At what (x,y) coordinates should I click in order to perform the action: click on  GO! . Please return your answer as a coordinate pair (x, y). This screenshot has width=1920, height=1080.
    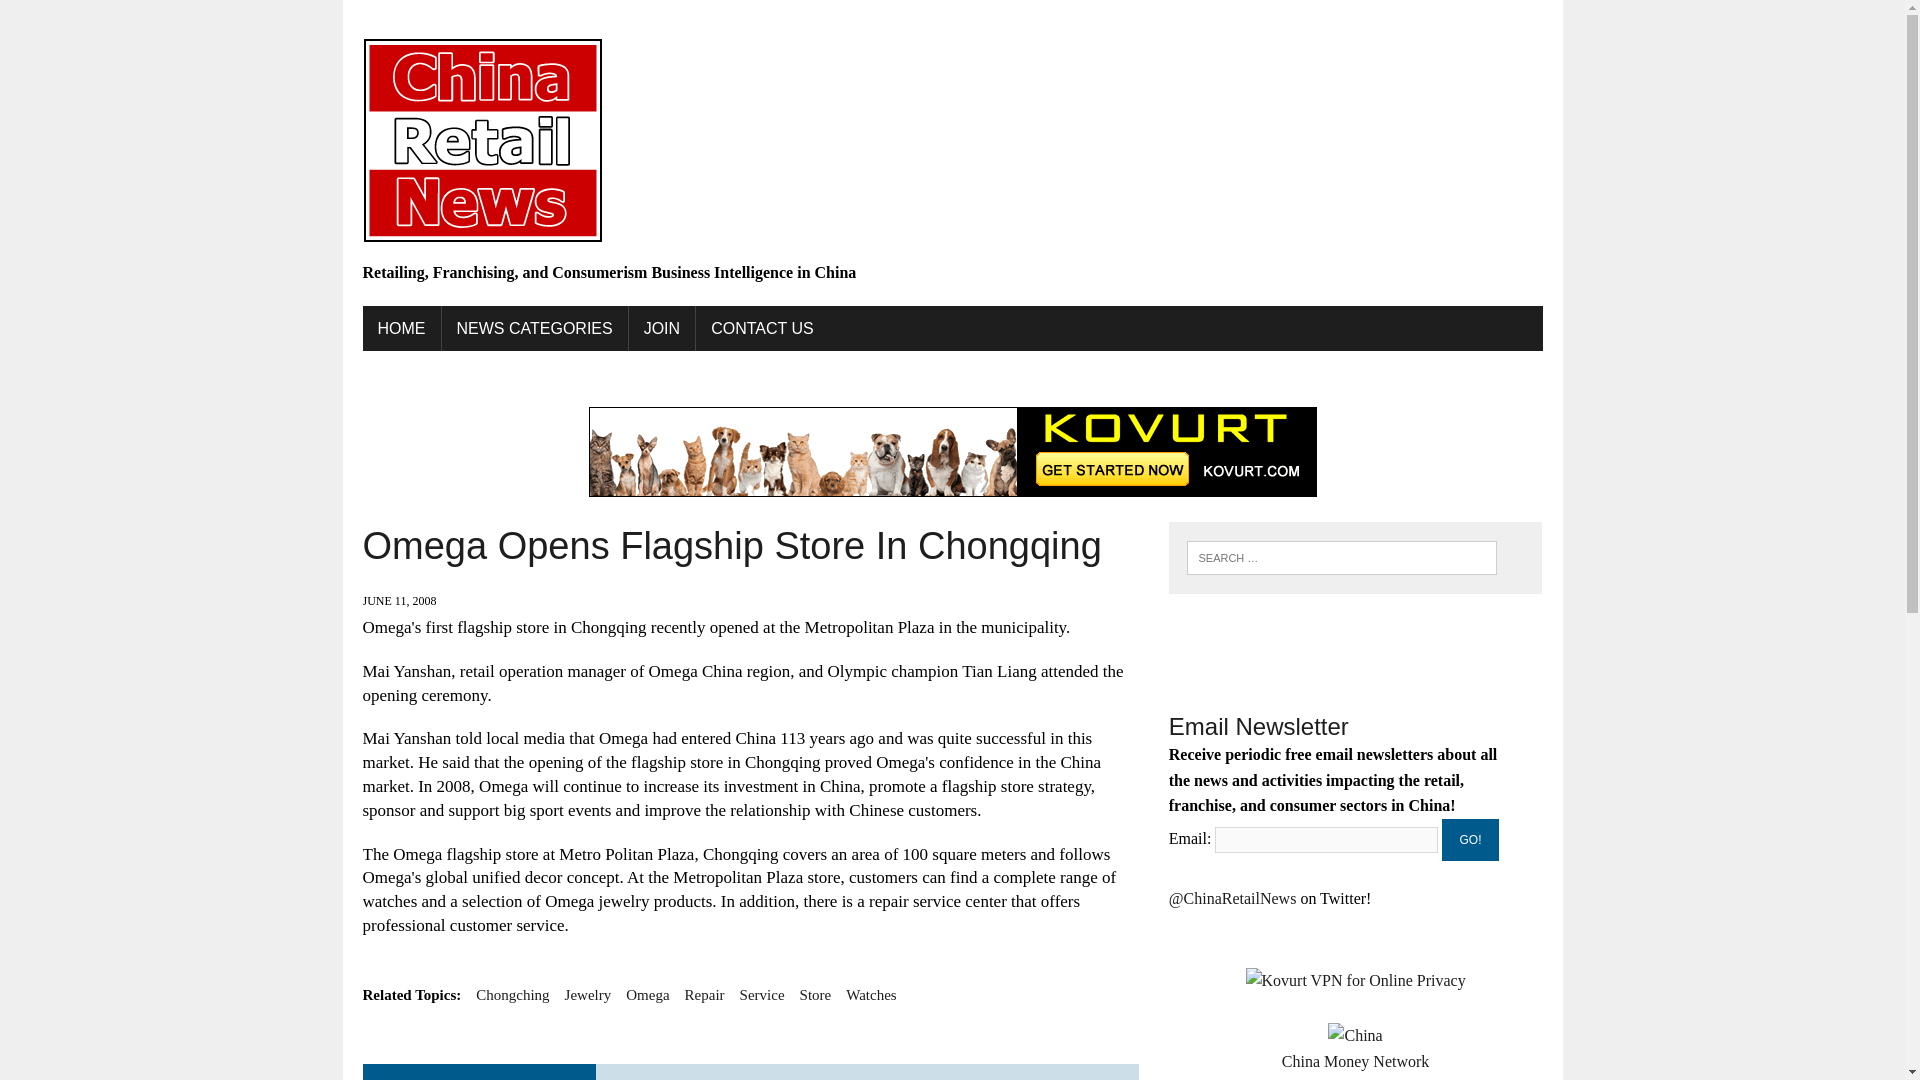
    Looking at the image, I should click on (1470, 839).